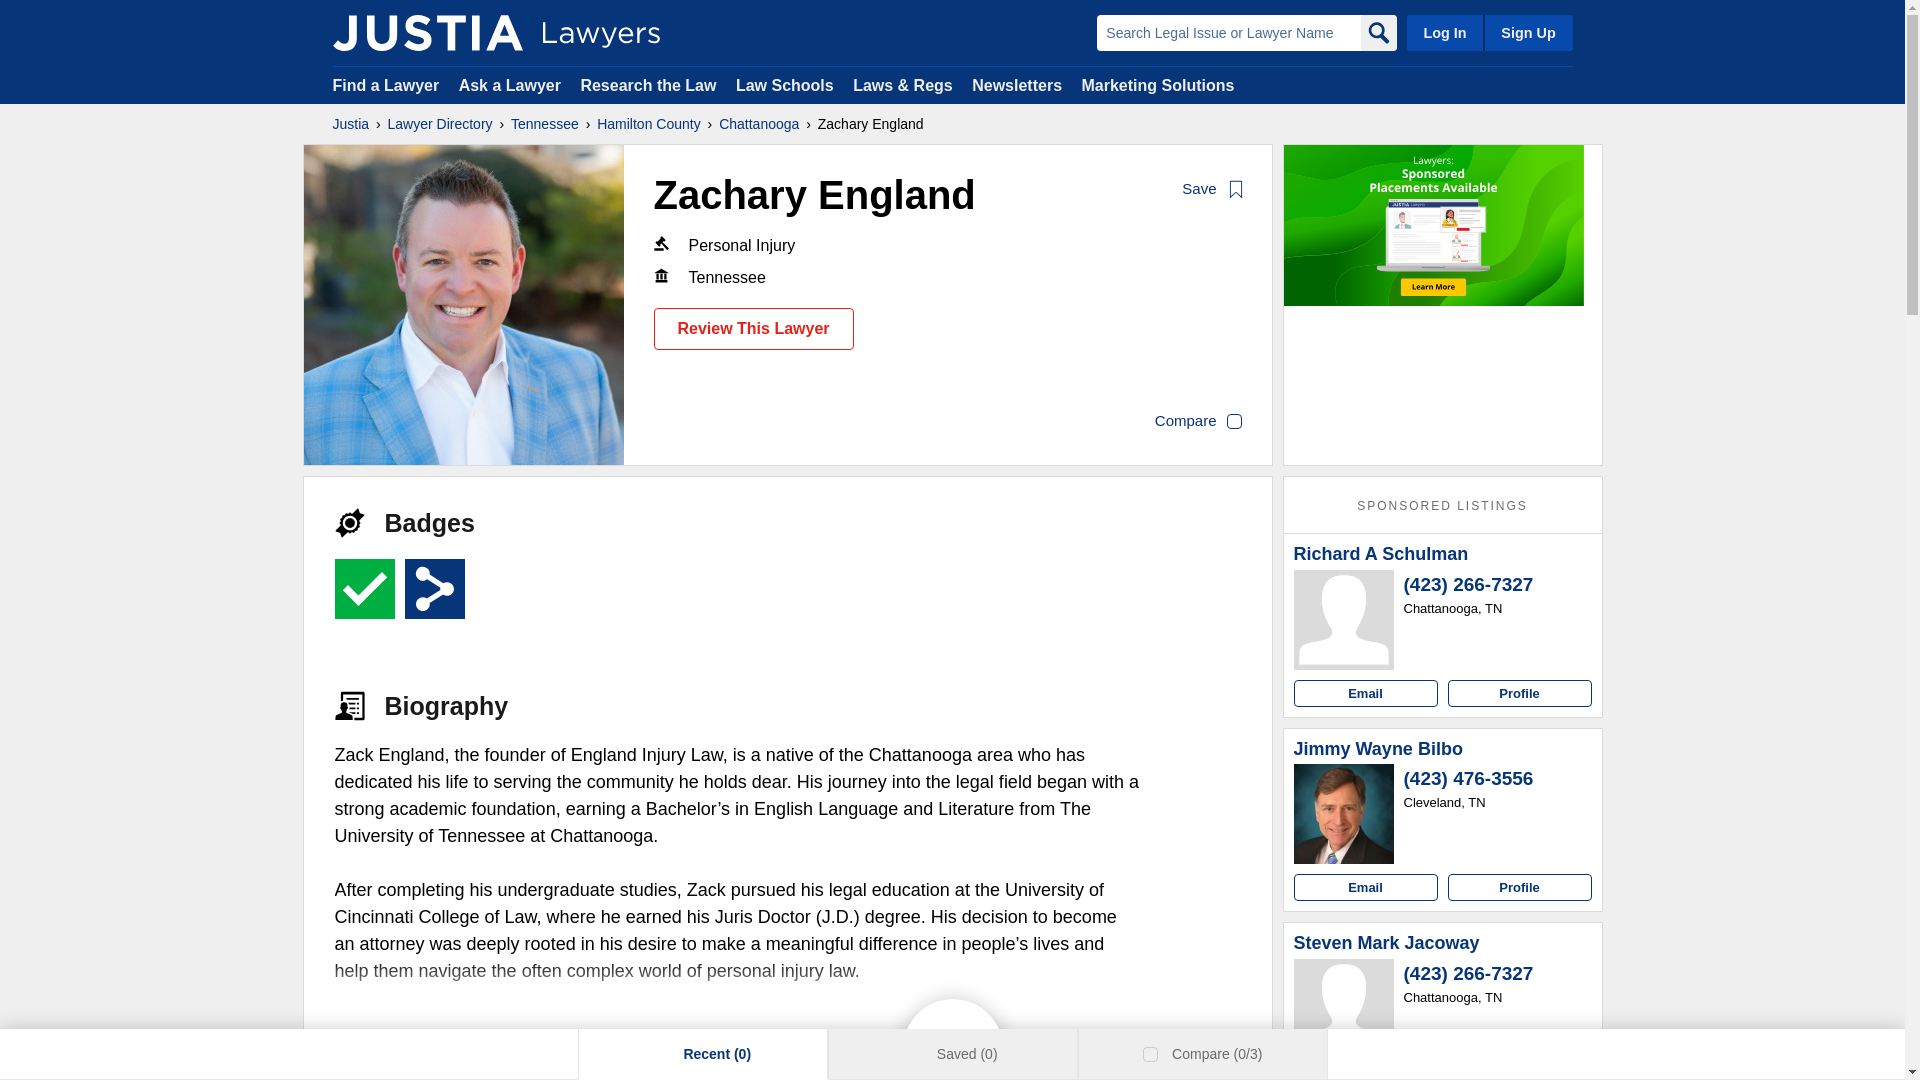 The height and width of the screenshot is (1080, 1920). Describe the element at coordinates (1228, 32) in the screenshot. I see `Search Legal Issue or Lawyer Name` at that location.